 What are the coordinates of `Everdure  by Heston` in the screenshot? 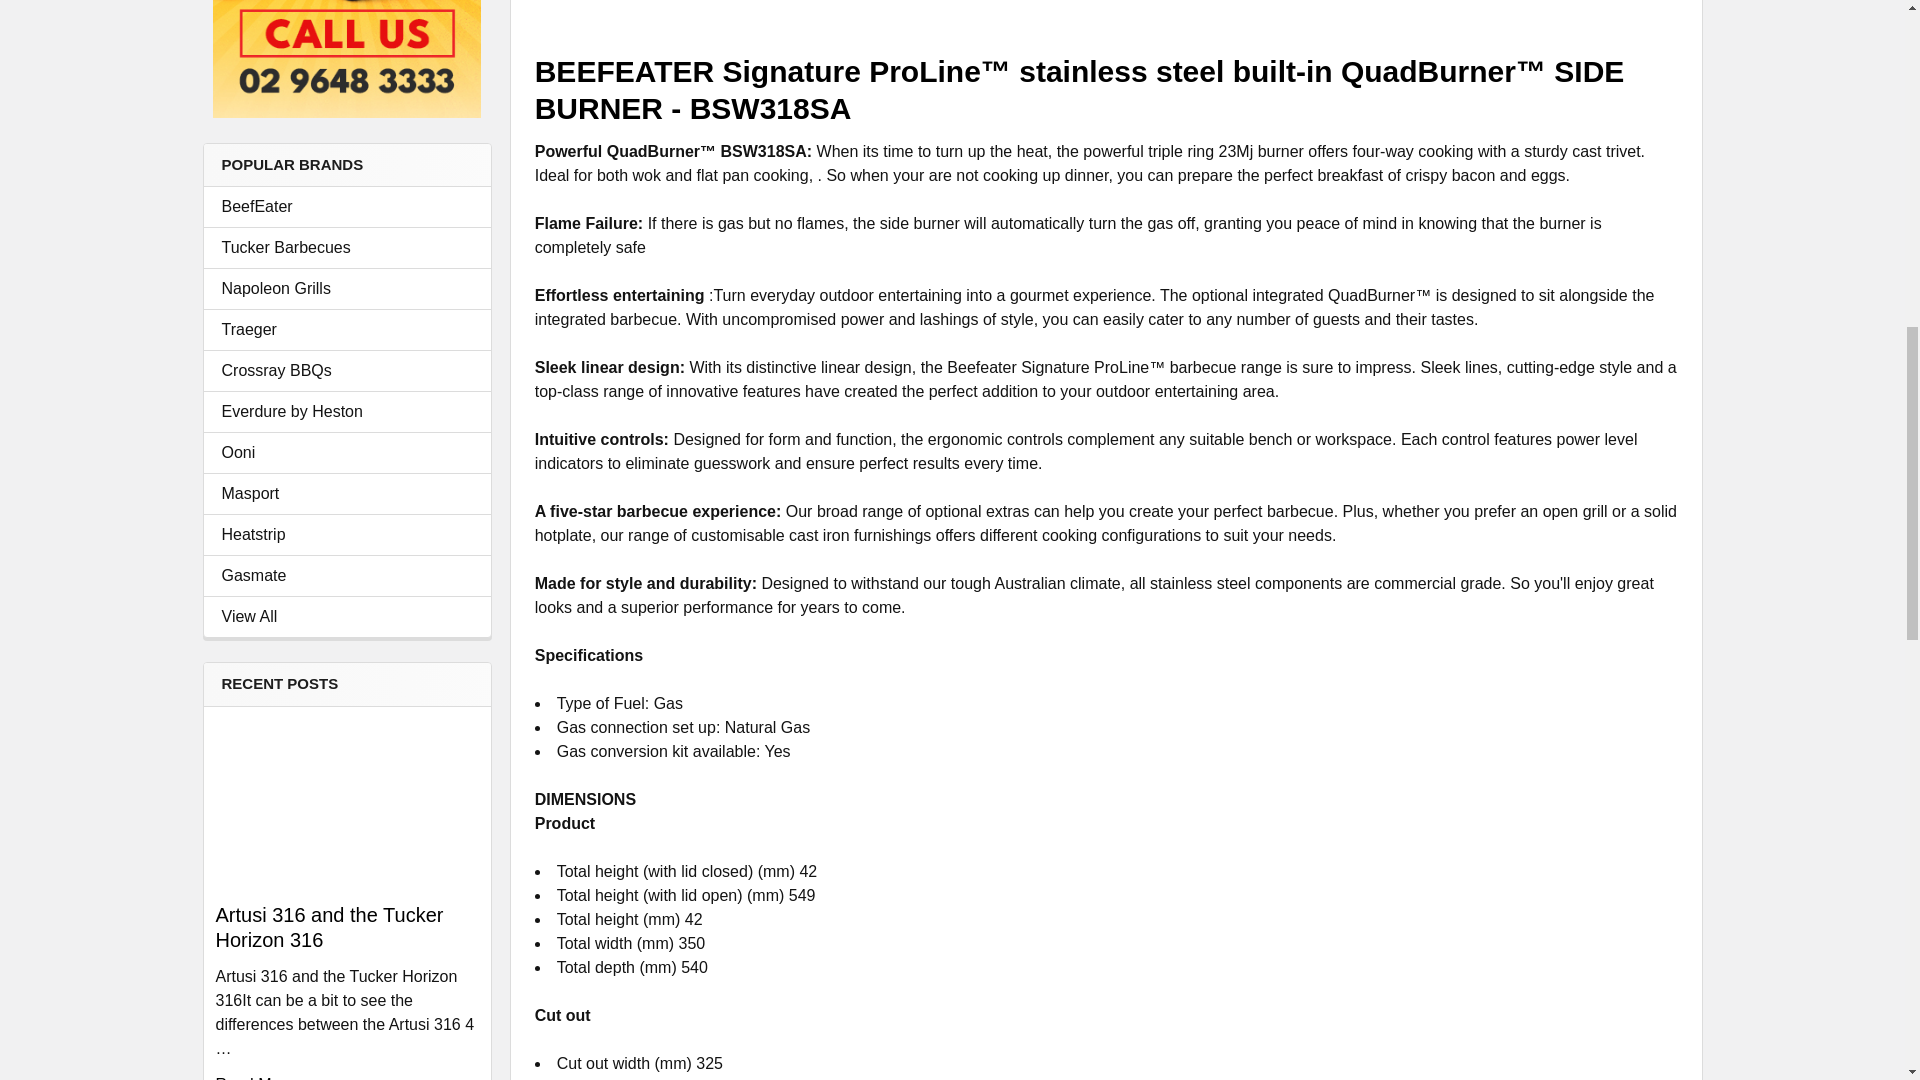 It's located at (347, 412).